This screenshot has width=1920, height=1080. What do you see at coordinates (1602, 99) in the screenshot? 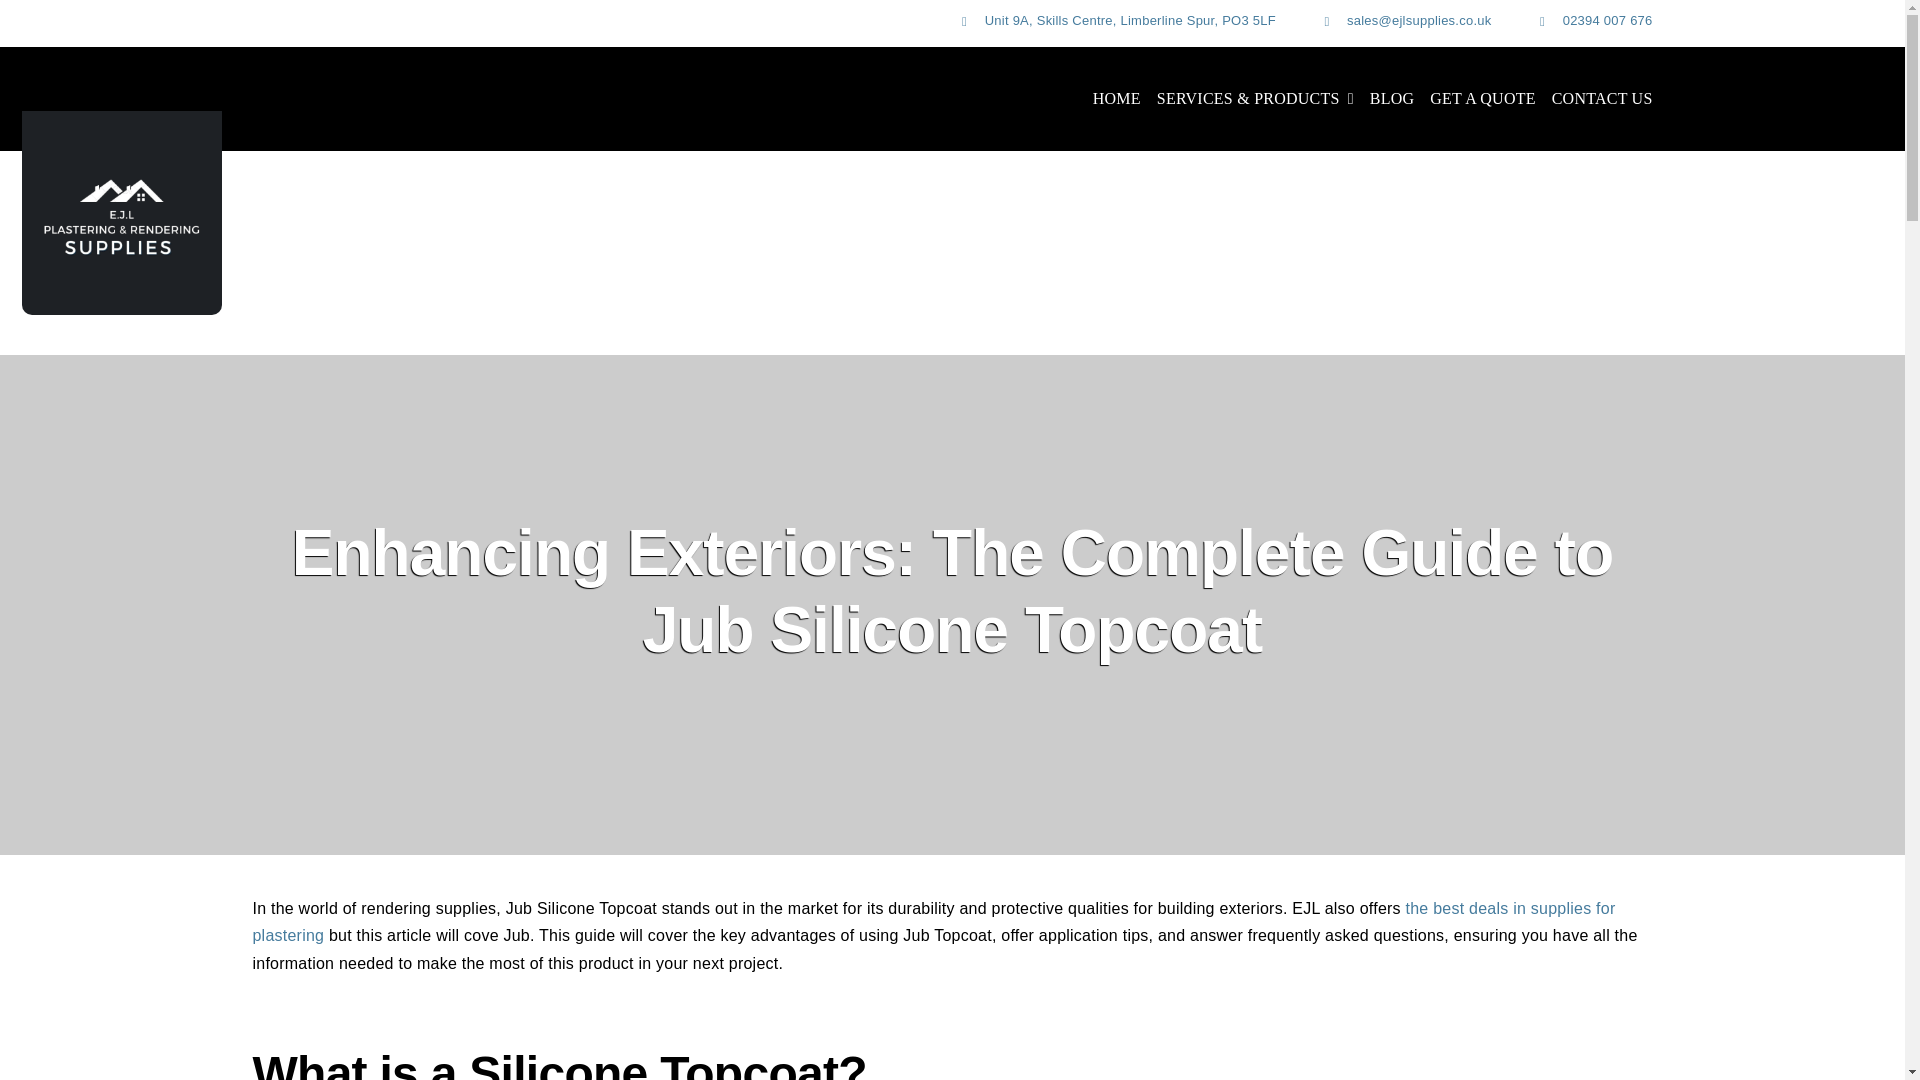
I see `CONTACT US` at bounding box center [1602, 99].